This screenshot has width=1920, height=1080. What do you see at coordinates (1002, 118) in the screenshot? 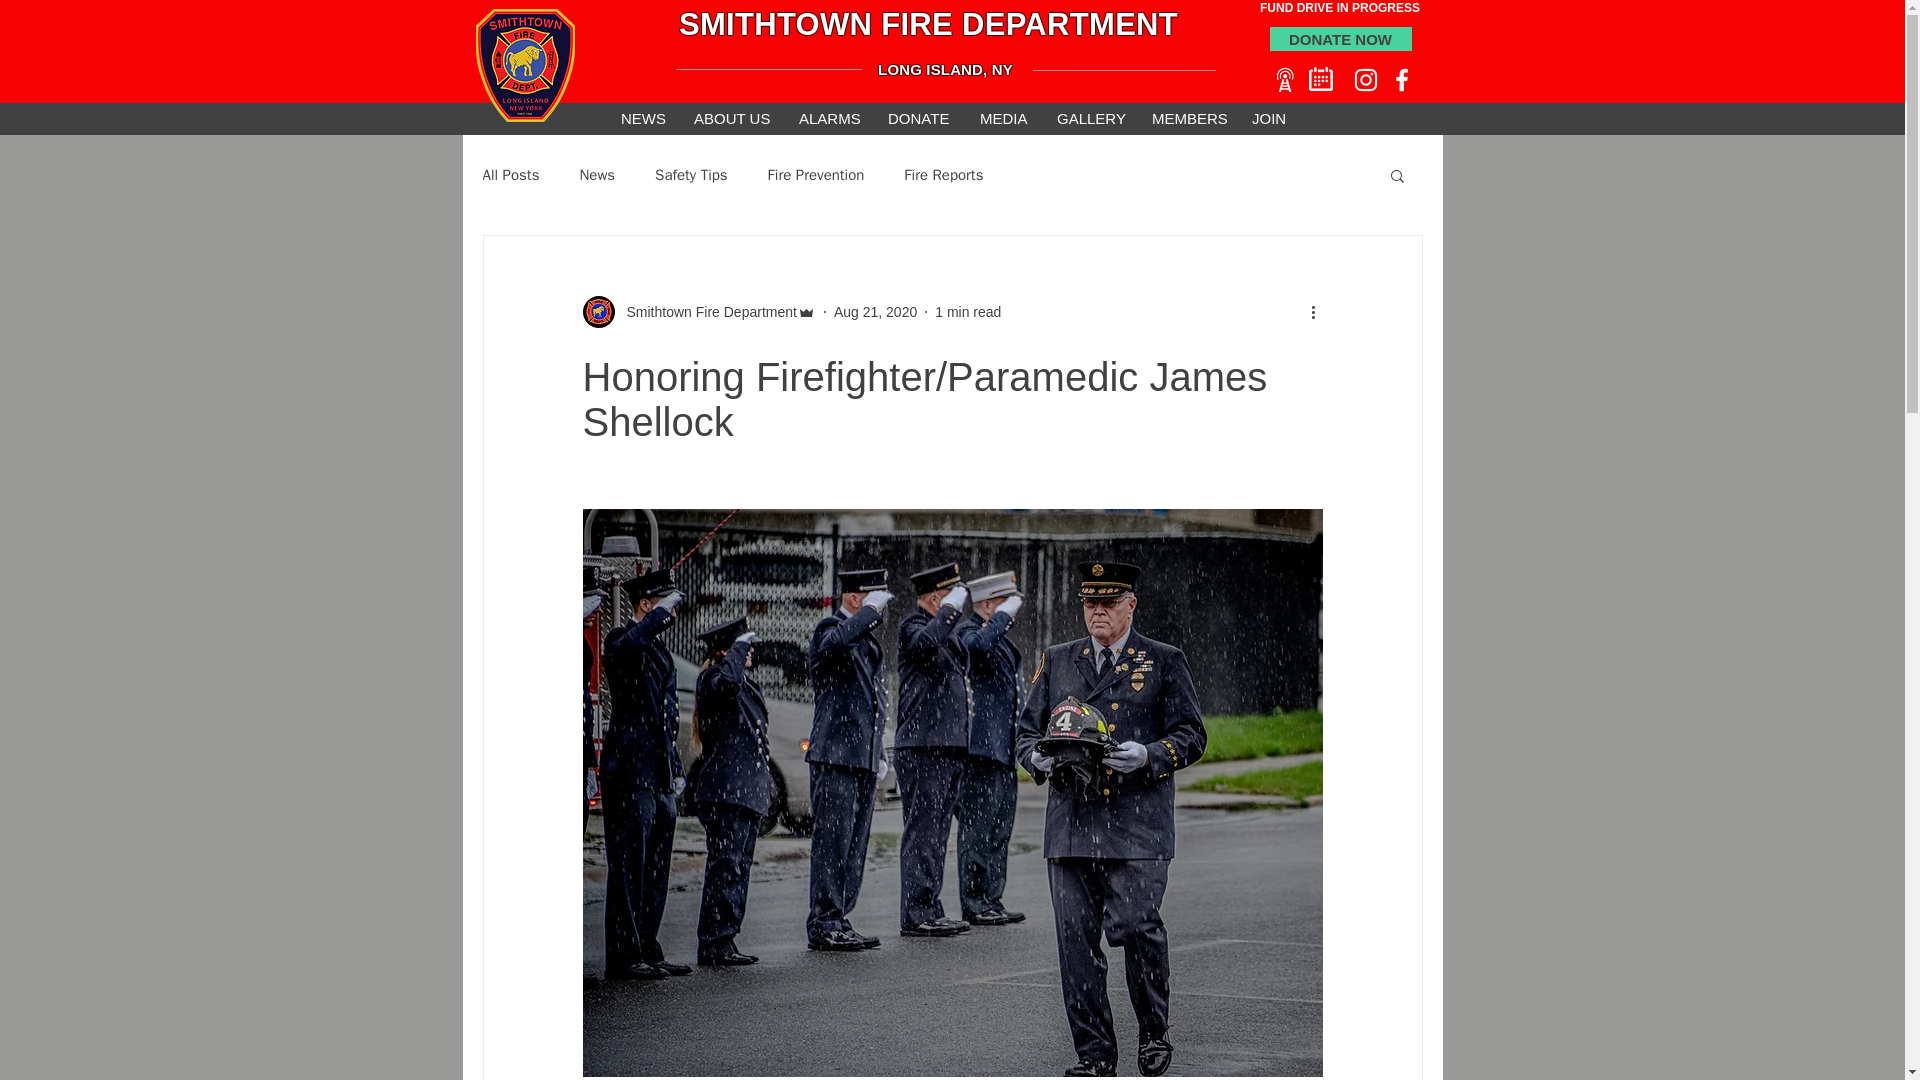
I see `MEDIA` at bounding box center [1002, 118].